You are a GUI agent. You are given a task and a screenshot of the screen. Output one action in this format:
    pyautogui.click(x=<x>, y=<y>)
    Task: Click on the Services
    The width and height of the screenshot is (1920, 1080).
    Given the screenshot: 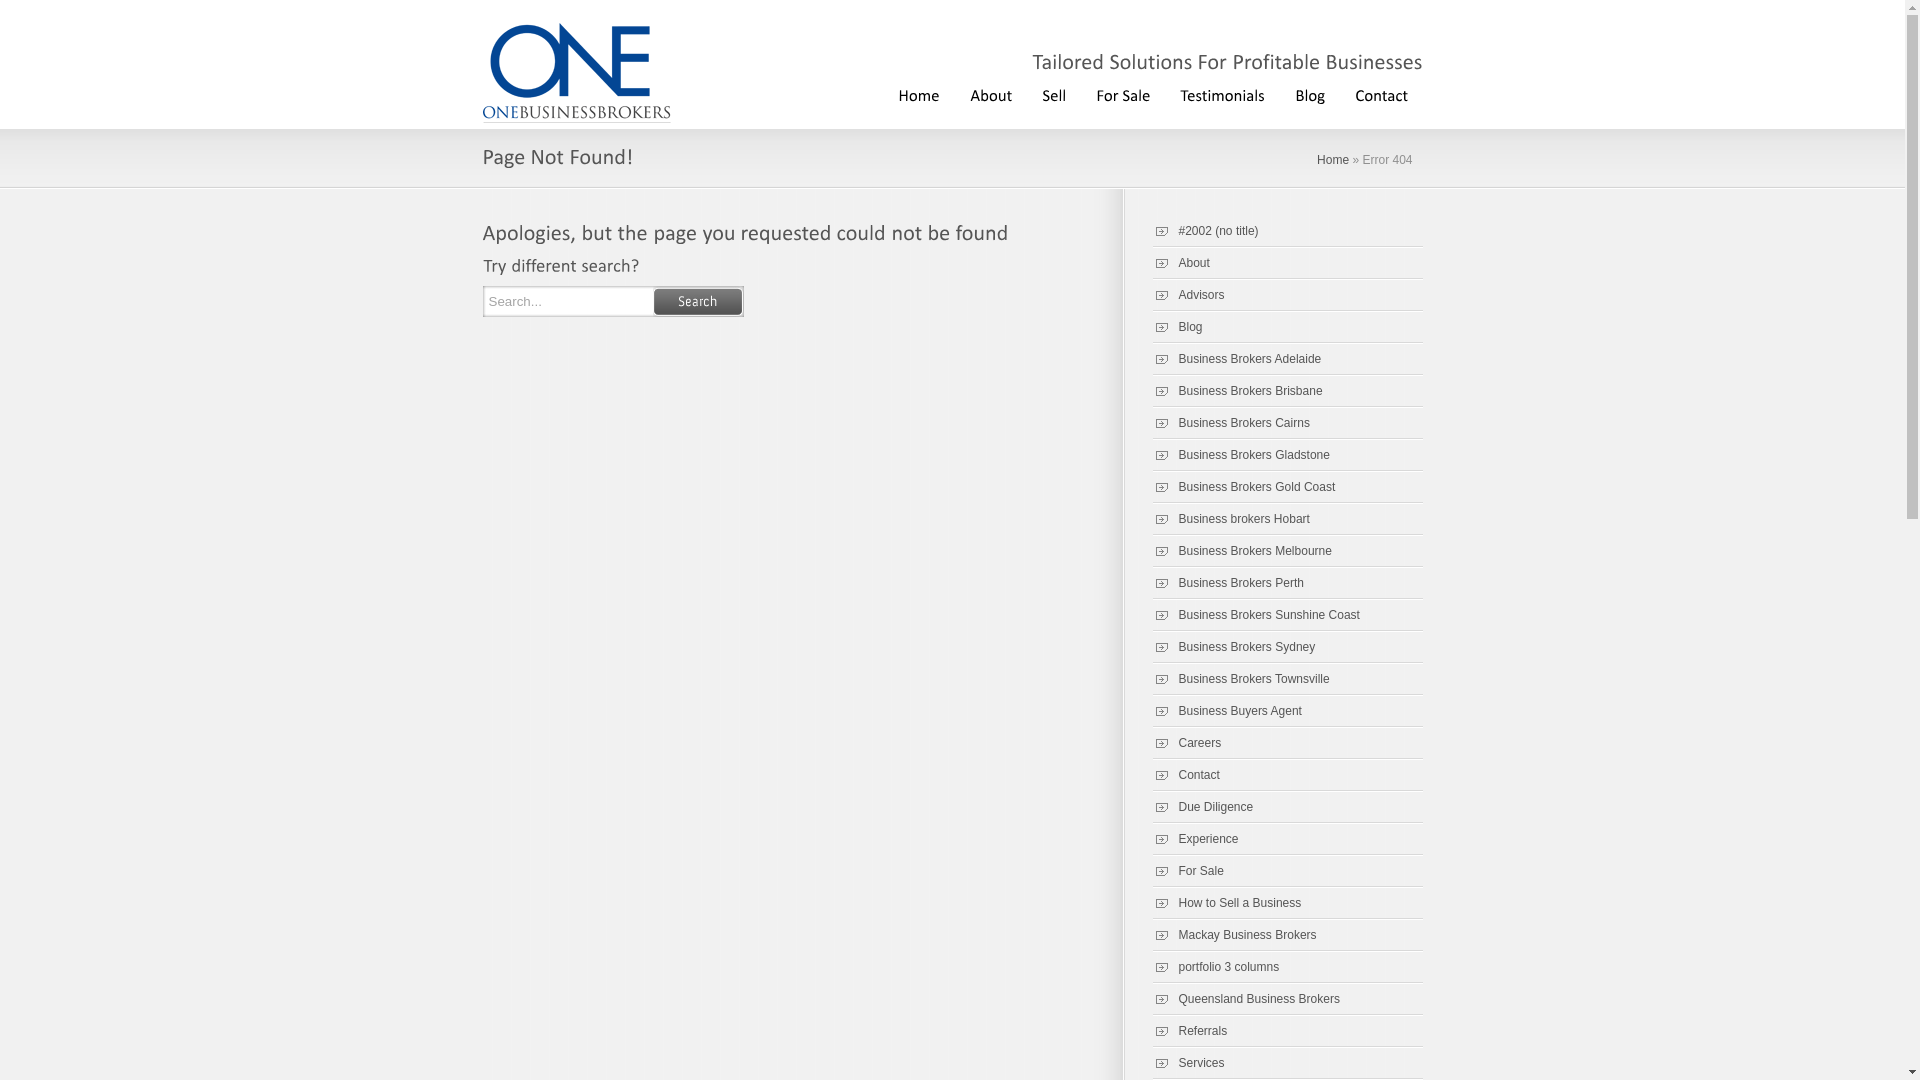 What is the action you would take?
    pyautogui.click(x=1188, y=1063)
    